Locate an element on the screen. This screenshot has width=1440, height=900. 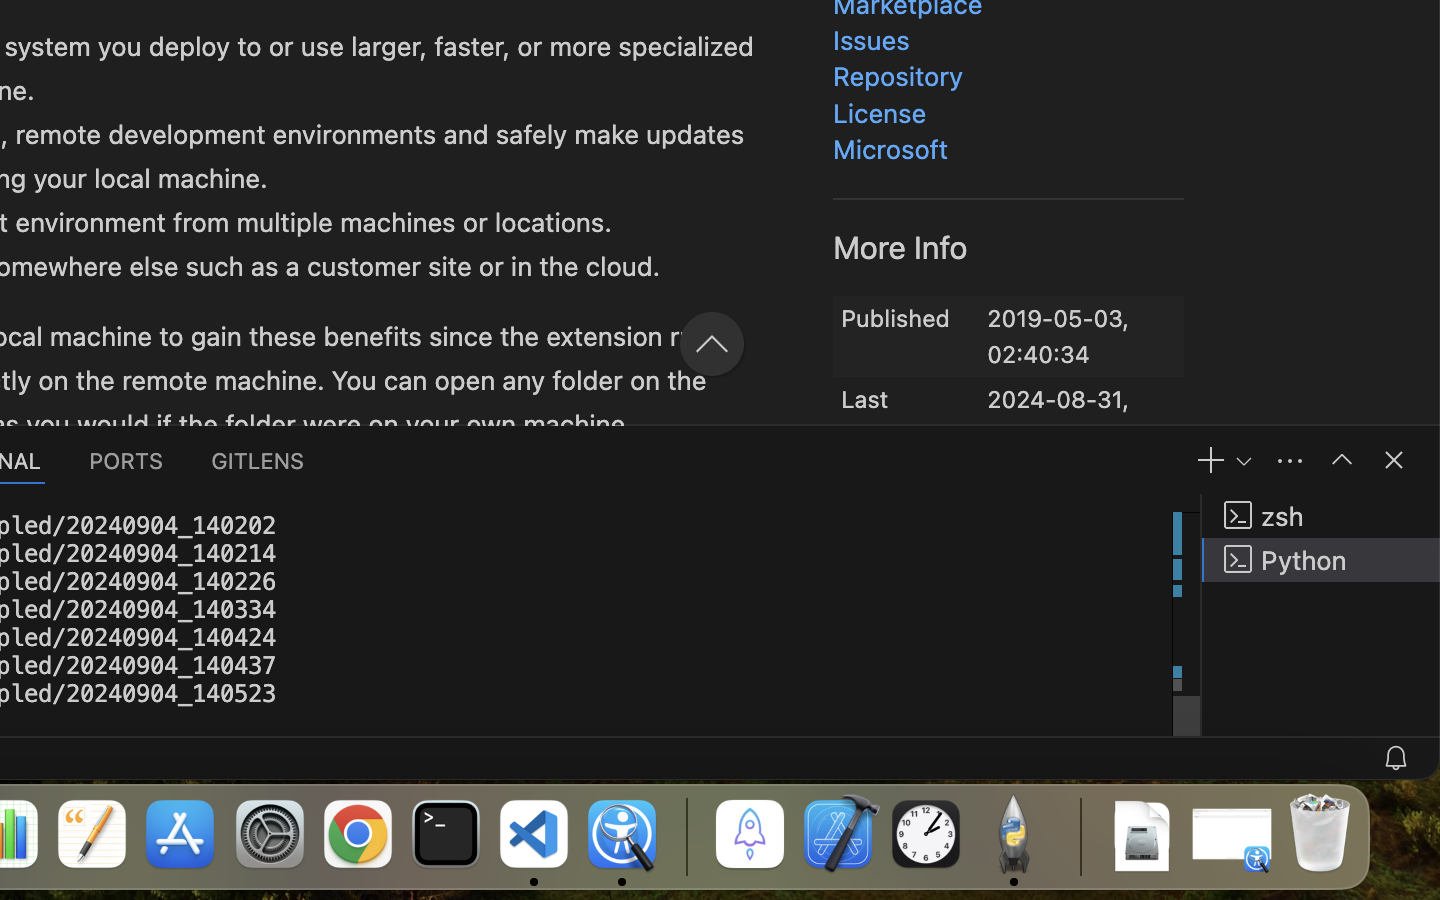
2024-08-31, 03:38:34 is located at coordinates (1059, 404).